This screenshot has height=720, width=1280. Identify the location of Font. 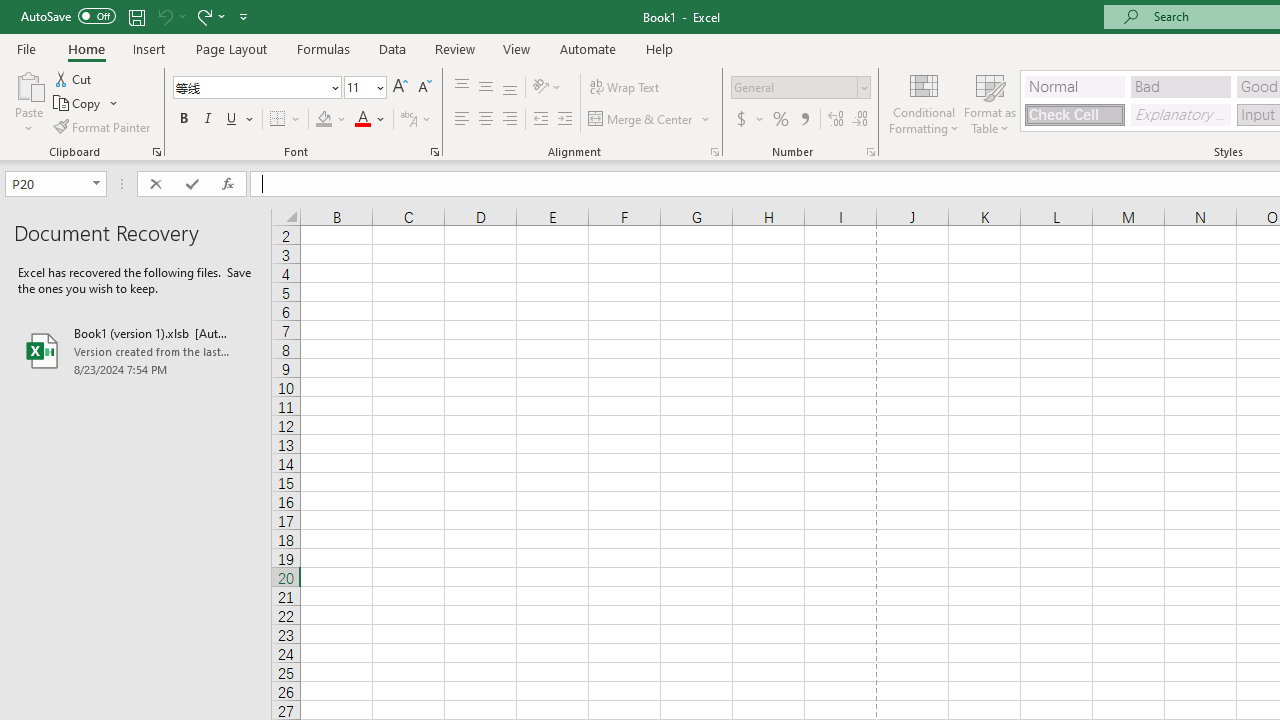
(256, 88).